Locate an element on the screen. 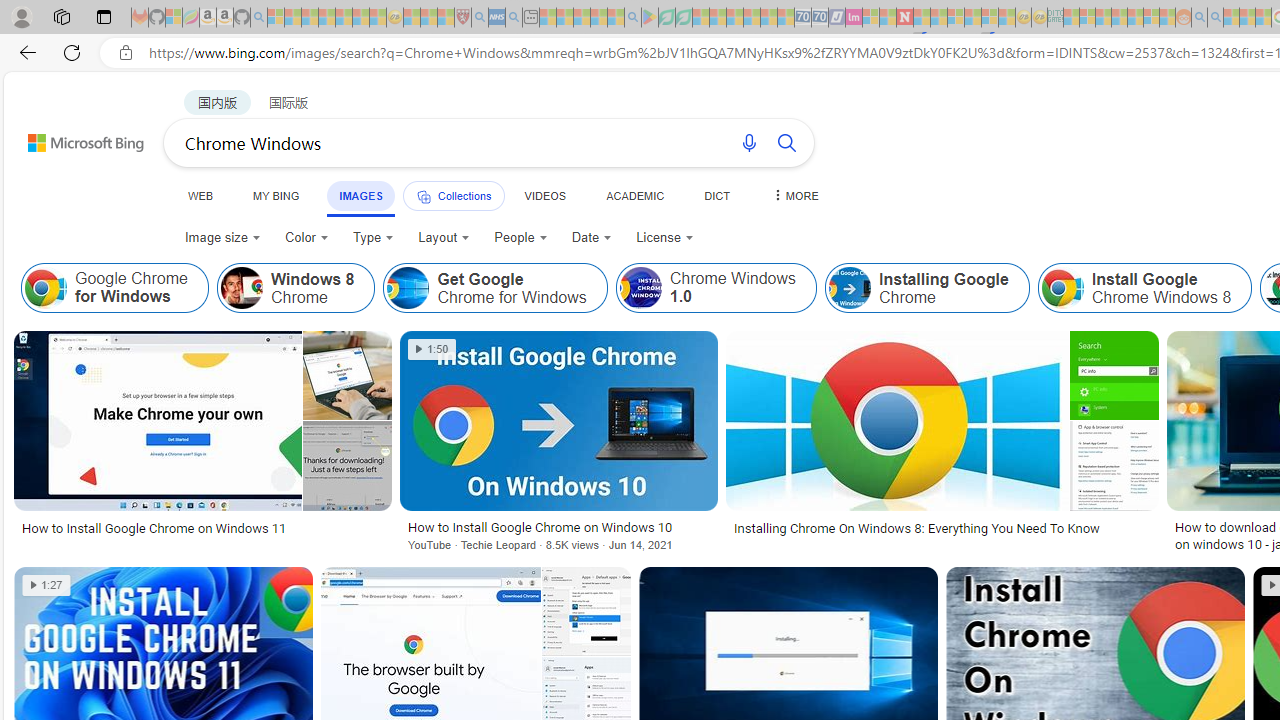  Microsoft account | Privacy - Sleeping is located at coordinates (1087, 18).